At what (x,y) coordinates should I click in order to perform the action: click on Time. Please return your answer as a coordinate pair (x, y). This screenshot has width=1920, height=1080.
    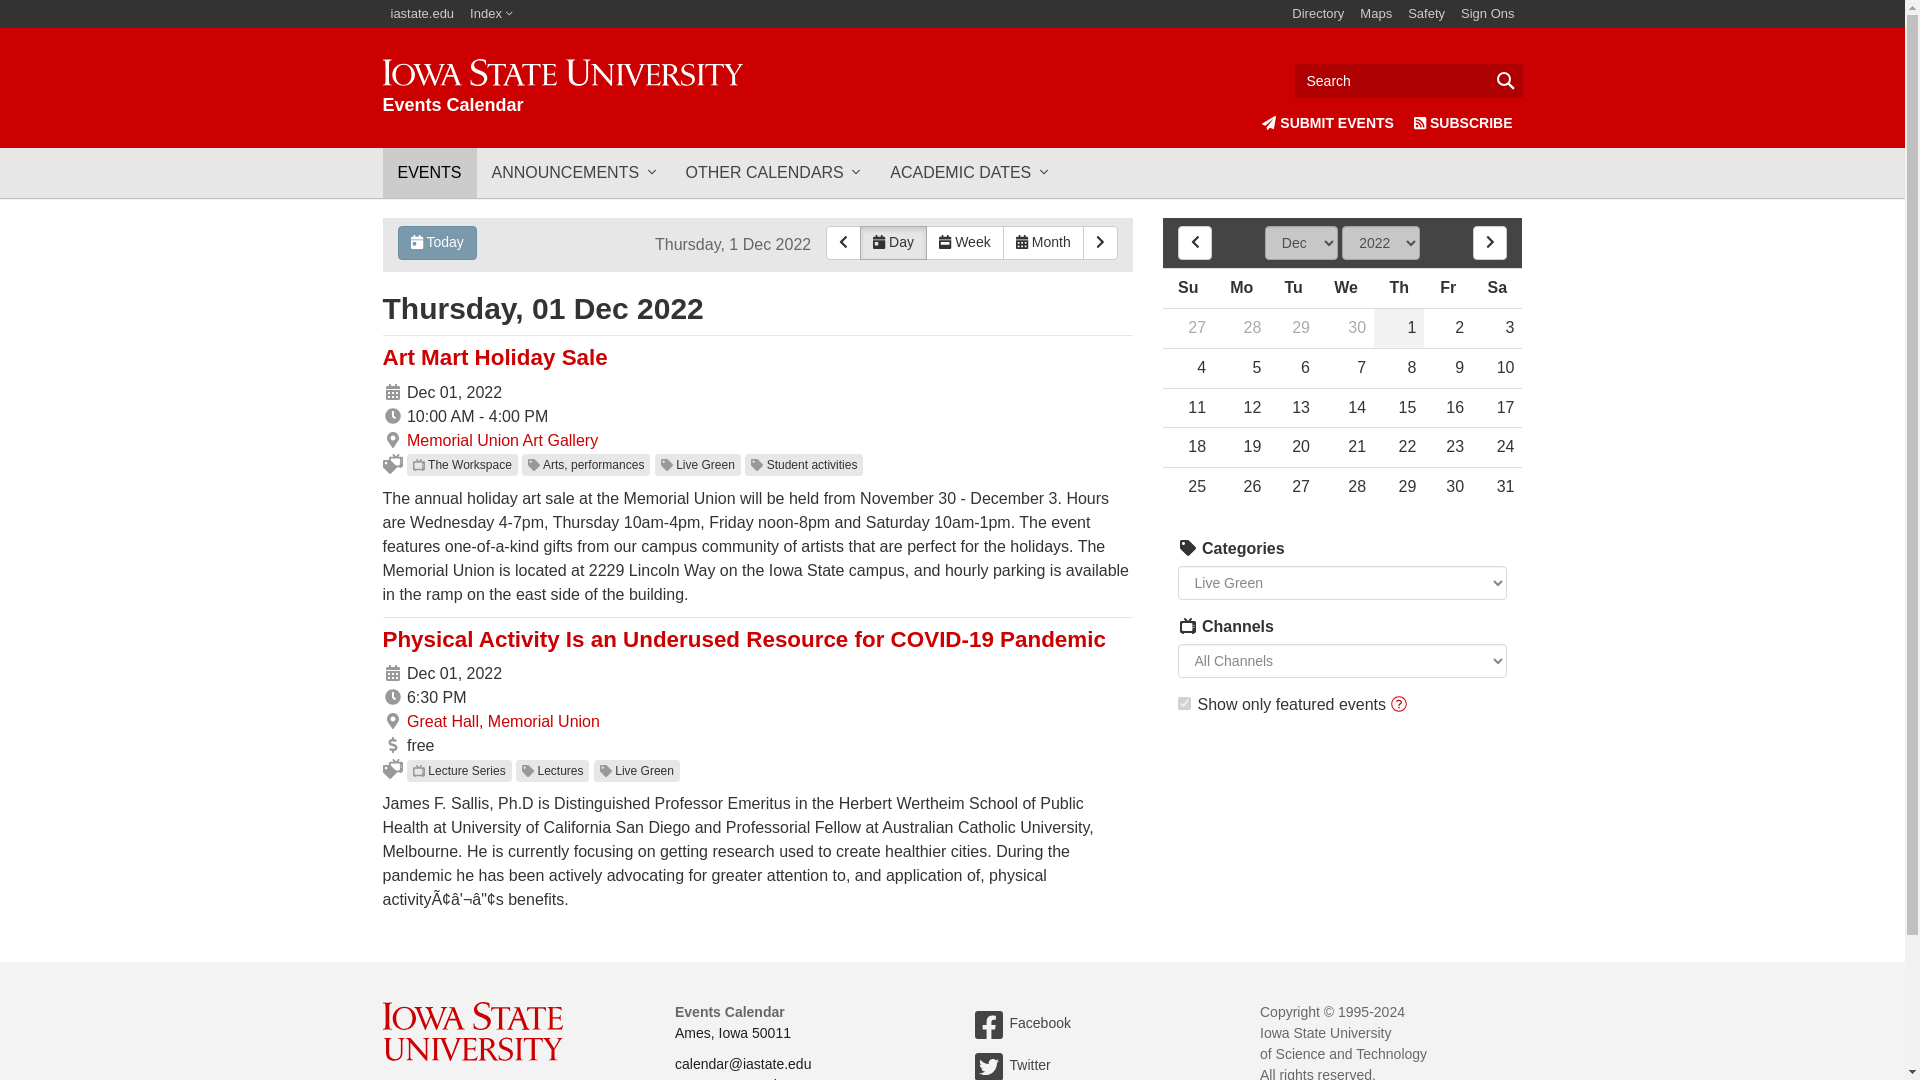
    Looking at the image, I should click on (392, 697).